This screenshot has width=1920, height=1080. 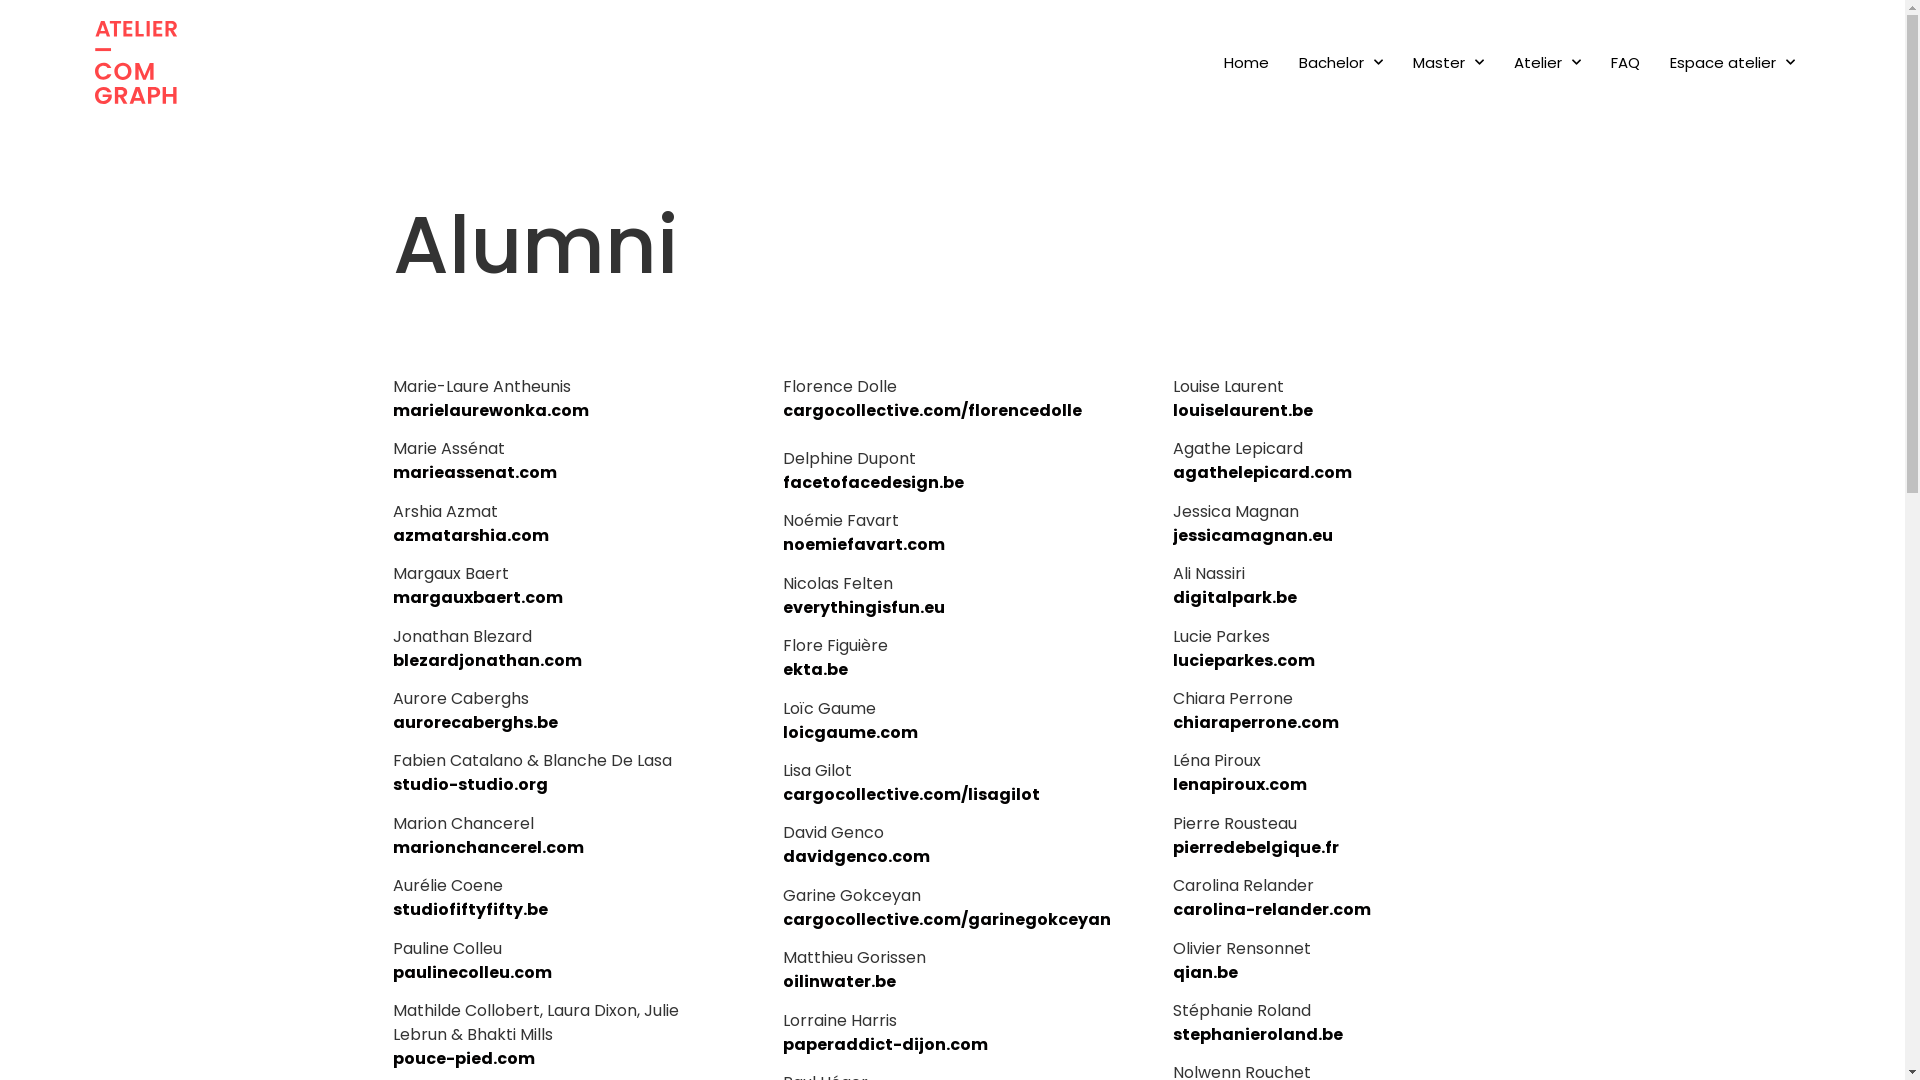 What do you see at coordinates (463, 1058) in the screenshot?
I see `pouce-pied.com` at bounding box center [463, 1058].